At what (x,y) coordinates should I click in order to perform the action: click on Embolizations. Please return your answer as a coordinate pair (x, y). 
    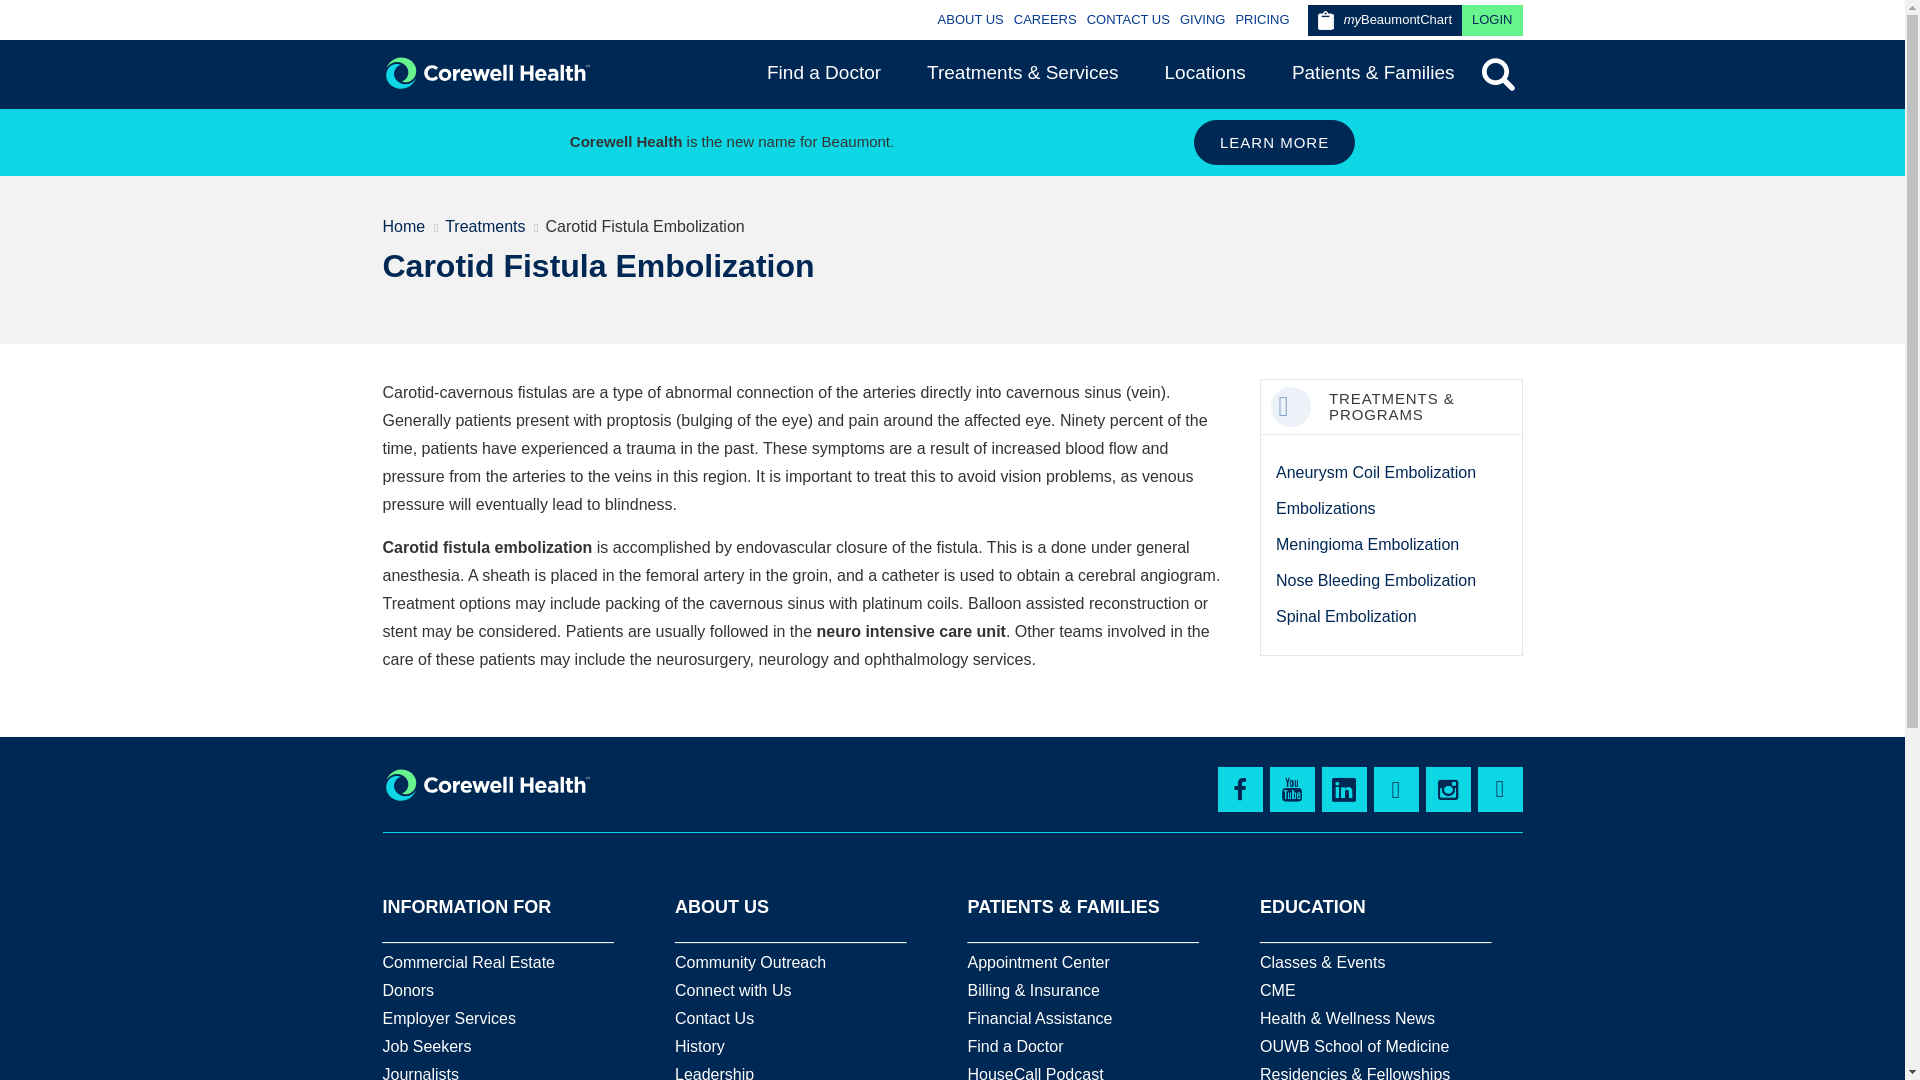
    Looking at the image, I should click on (1326, 508).